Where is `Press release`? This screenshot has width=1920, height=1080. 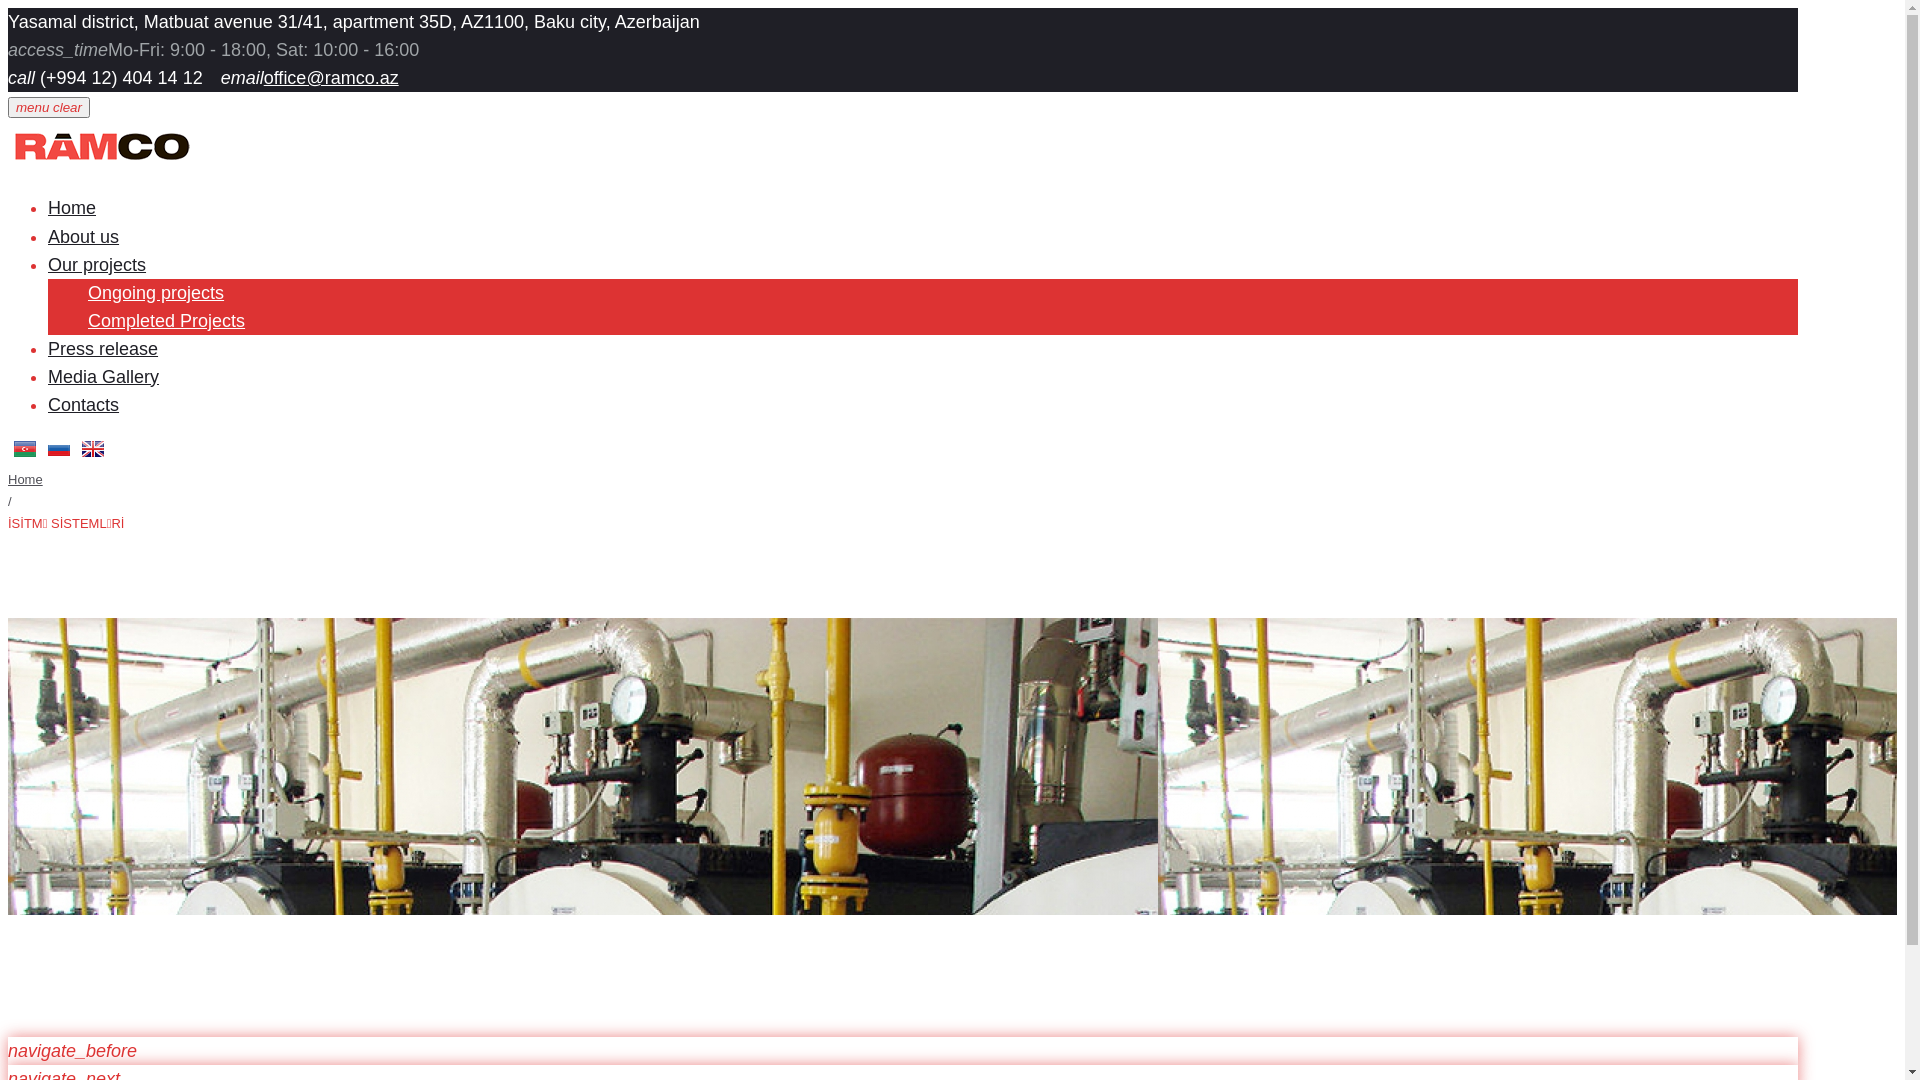
Press release is located at coordinates (103, 349).